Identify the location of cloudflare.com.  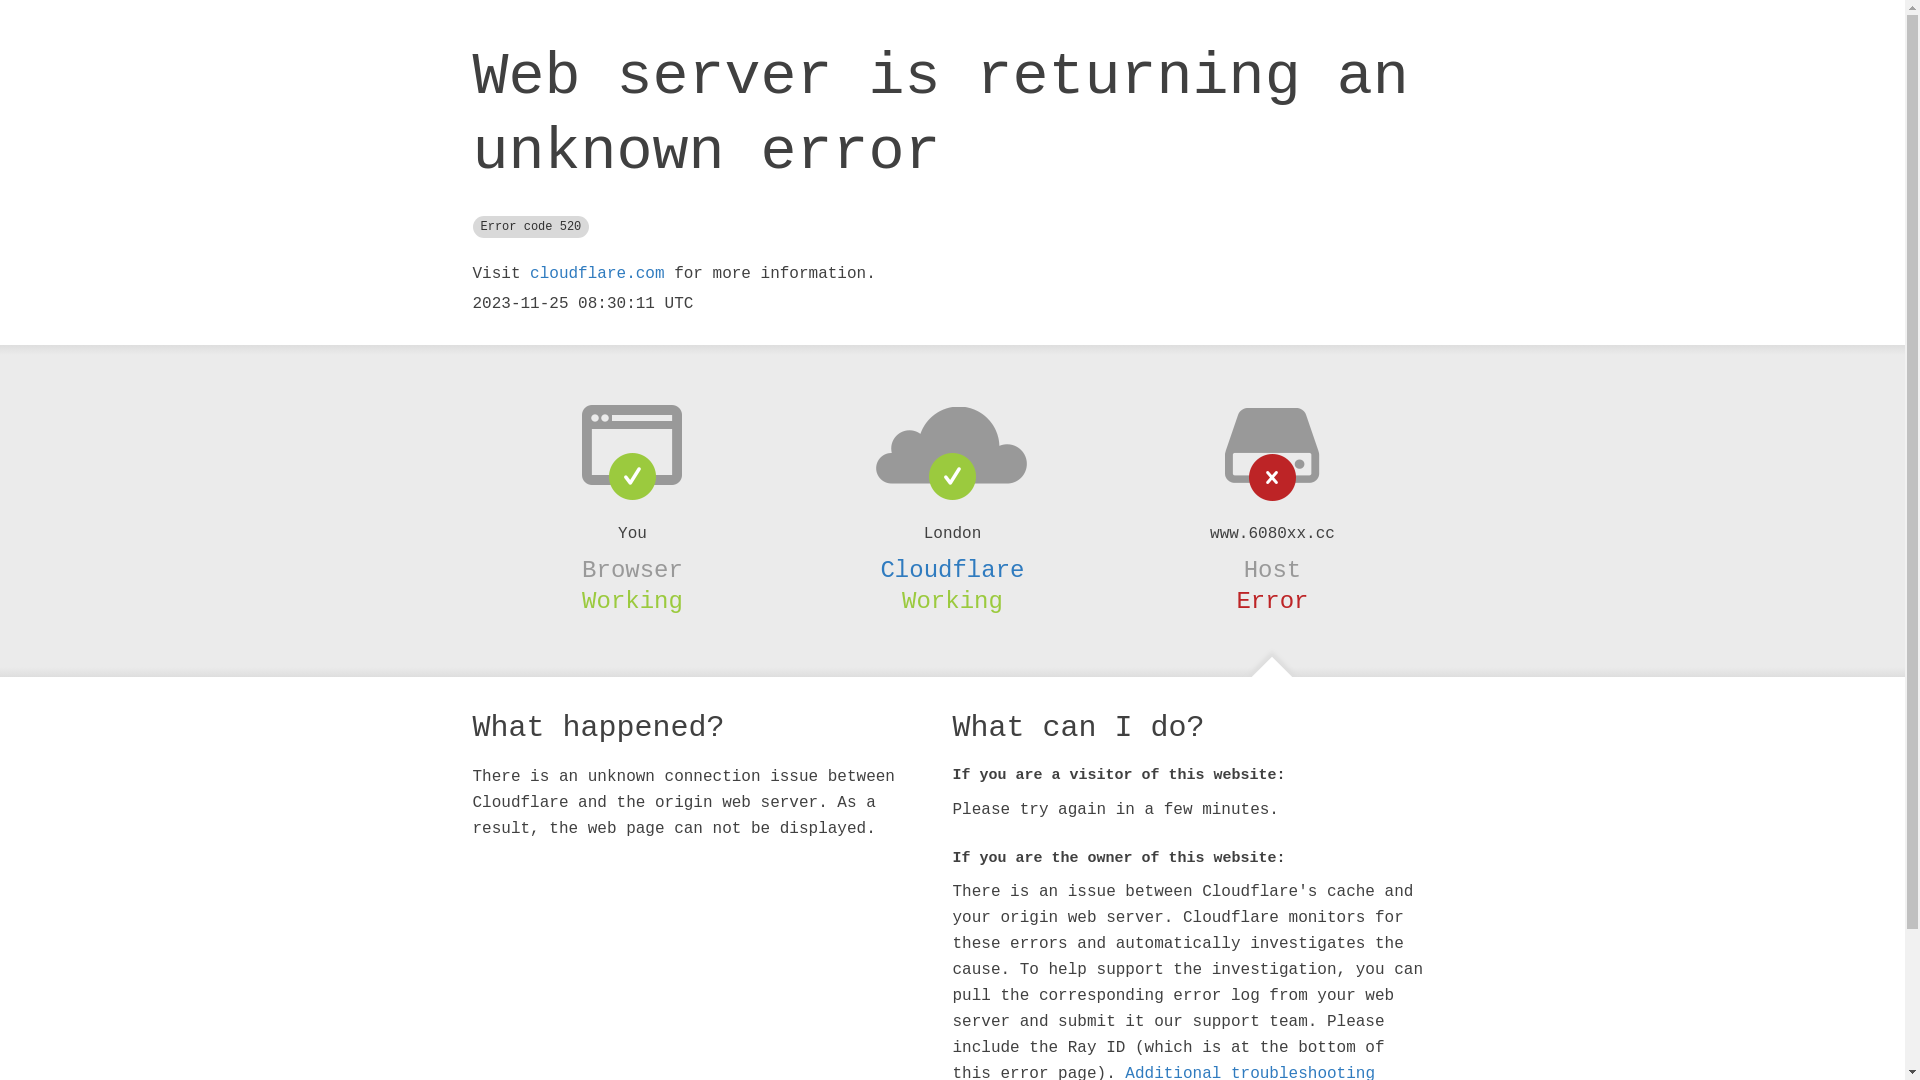
(597, 274).